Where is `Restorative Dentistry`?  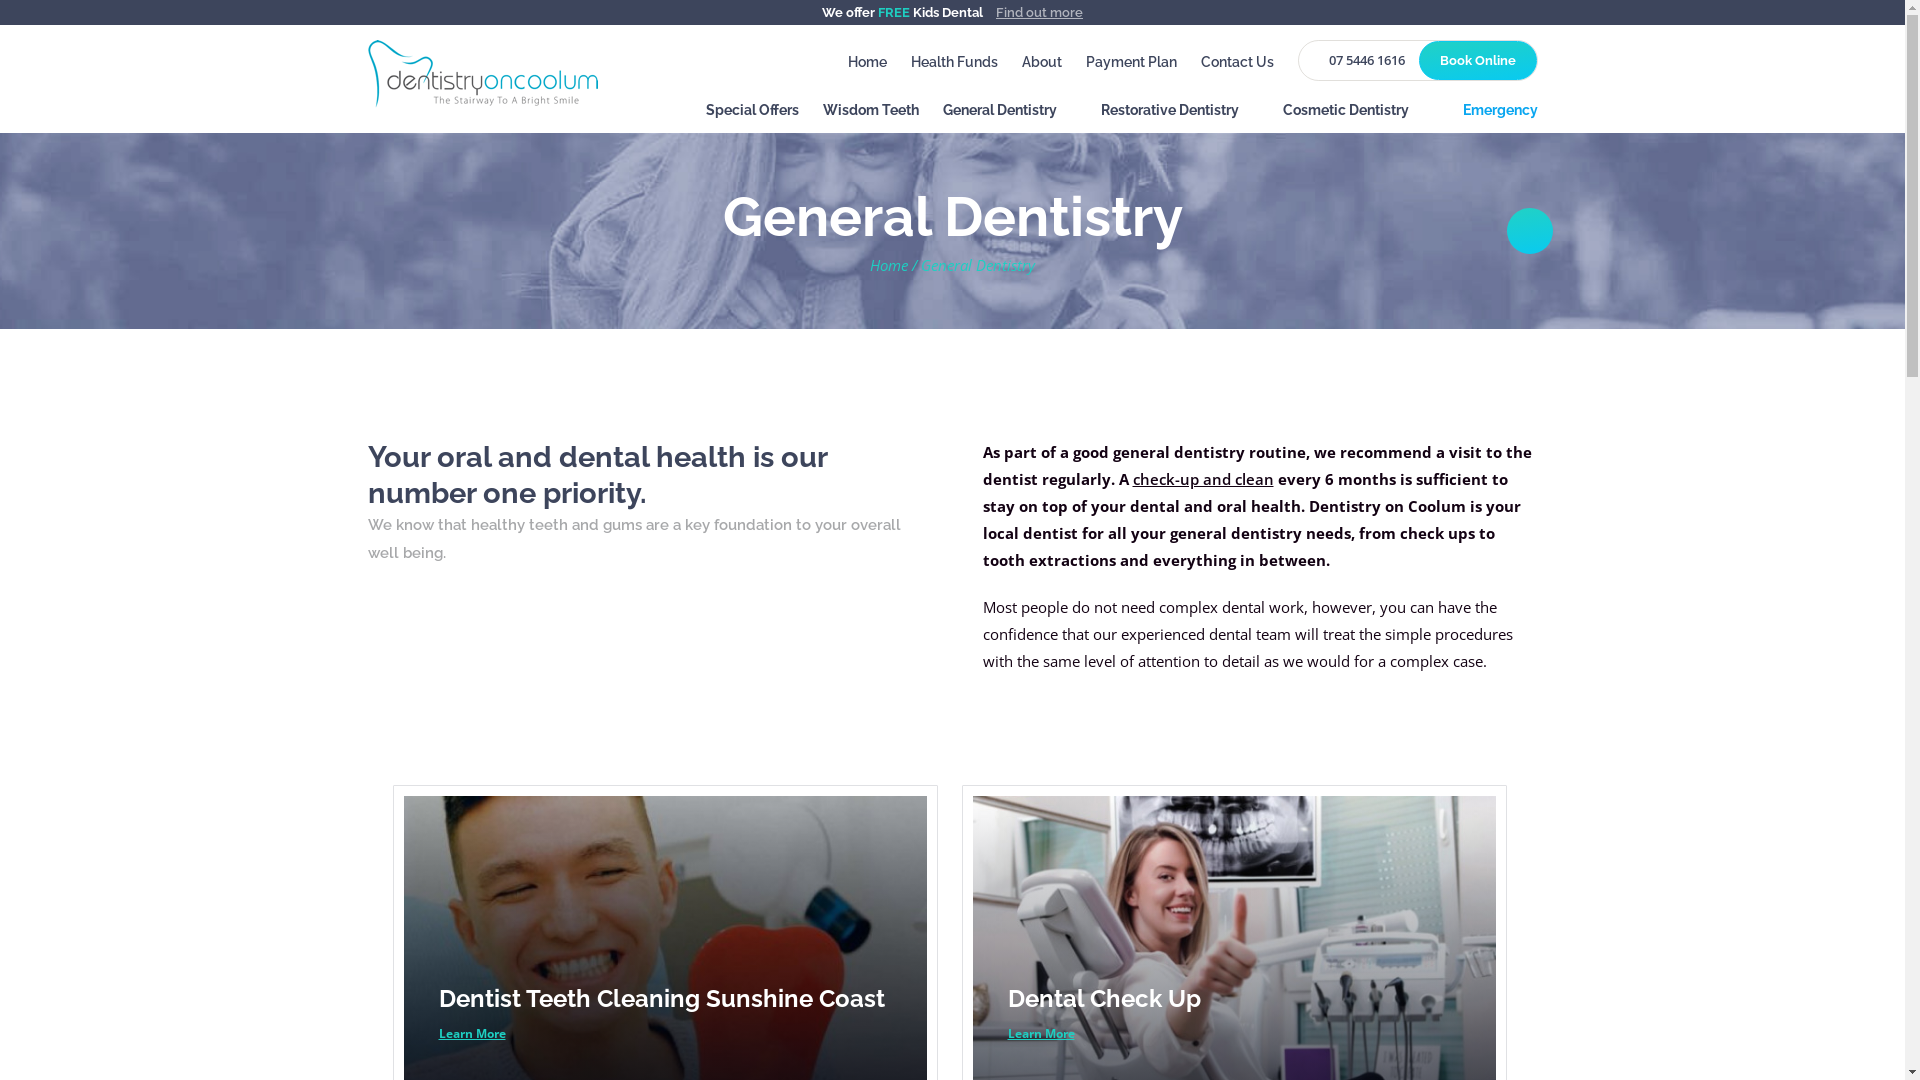
Restorative Dentistry is located at coordinates (1179, 116).